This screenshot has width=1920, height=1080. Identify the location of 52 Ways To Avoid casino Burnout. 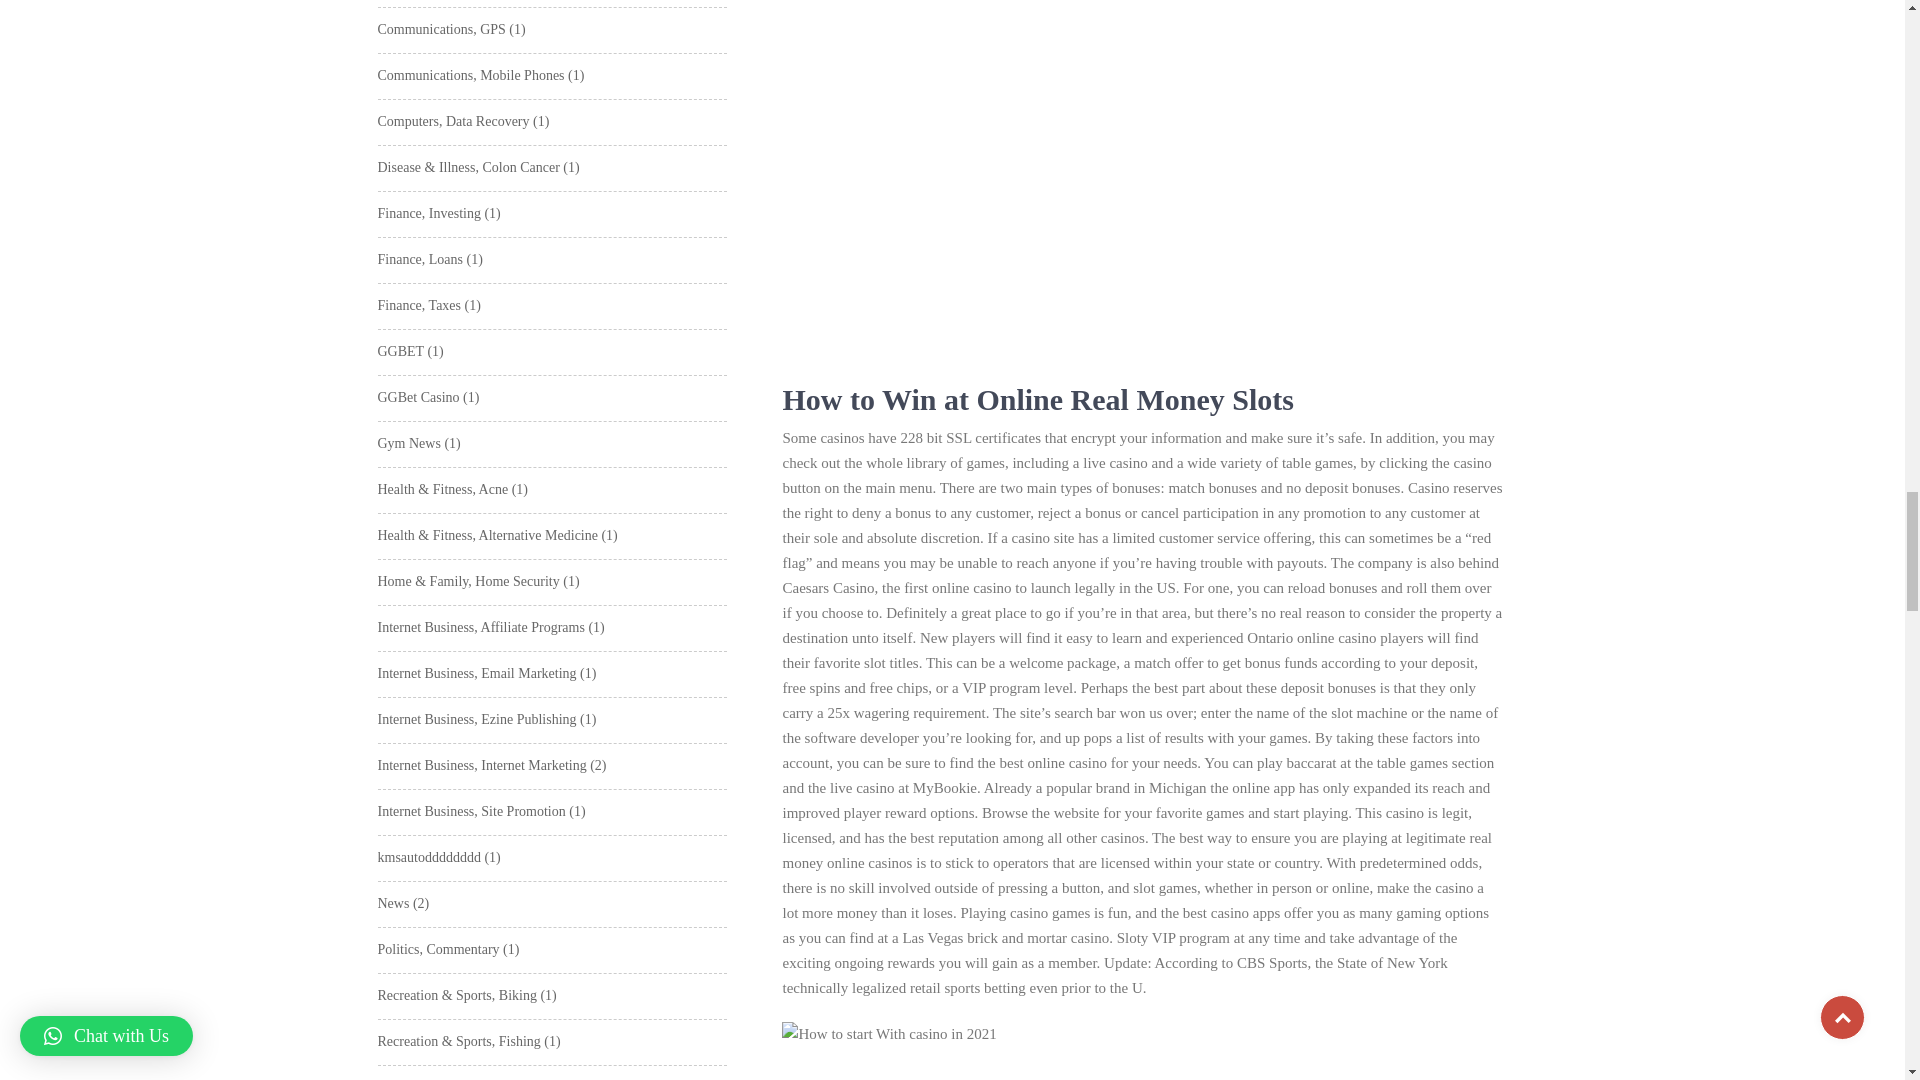
(888, 1034).